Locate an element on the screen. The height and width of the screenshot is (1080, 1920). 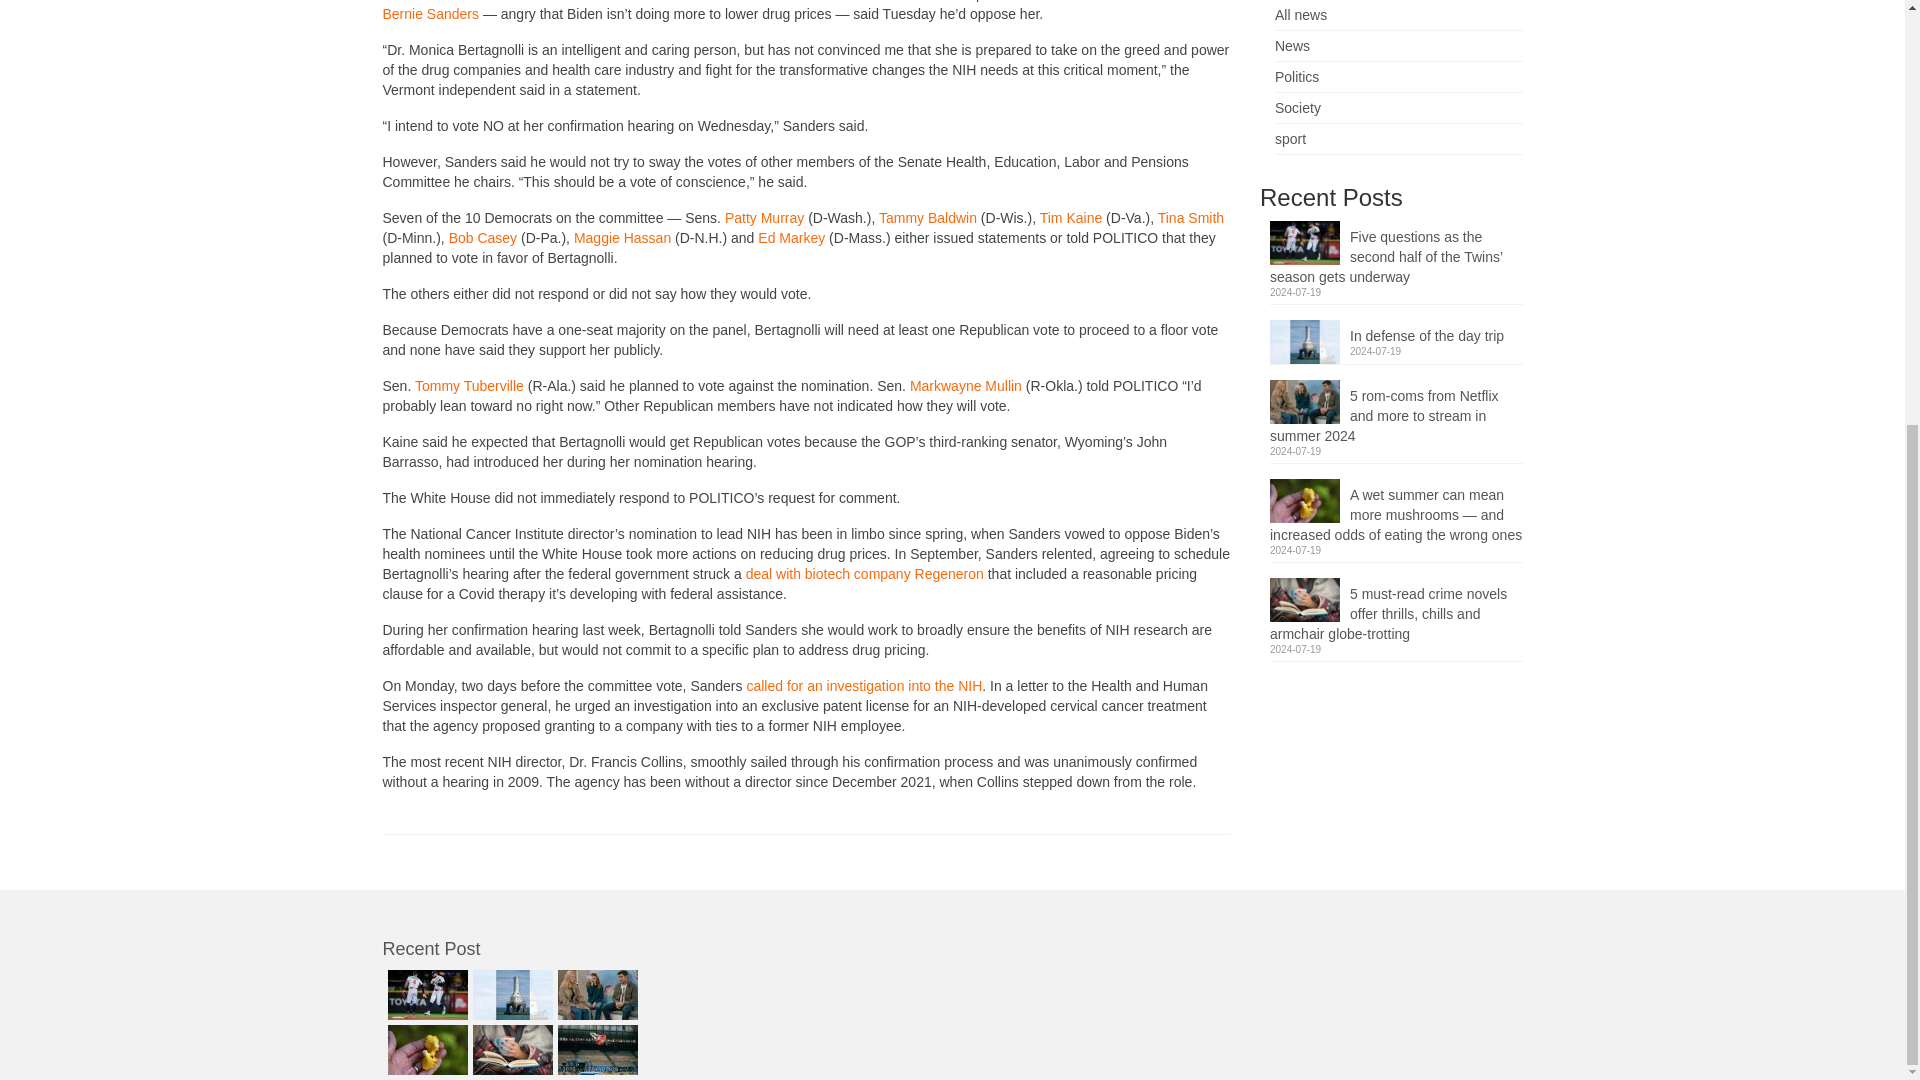
called for an investigation into the NIH is located at coordinates (864, 686).